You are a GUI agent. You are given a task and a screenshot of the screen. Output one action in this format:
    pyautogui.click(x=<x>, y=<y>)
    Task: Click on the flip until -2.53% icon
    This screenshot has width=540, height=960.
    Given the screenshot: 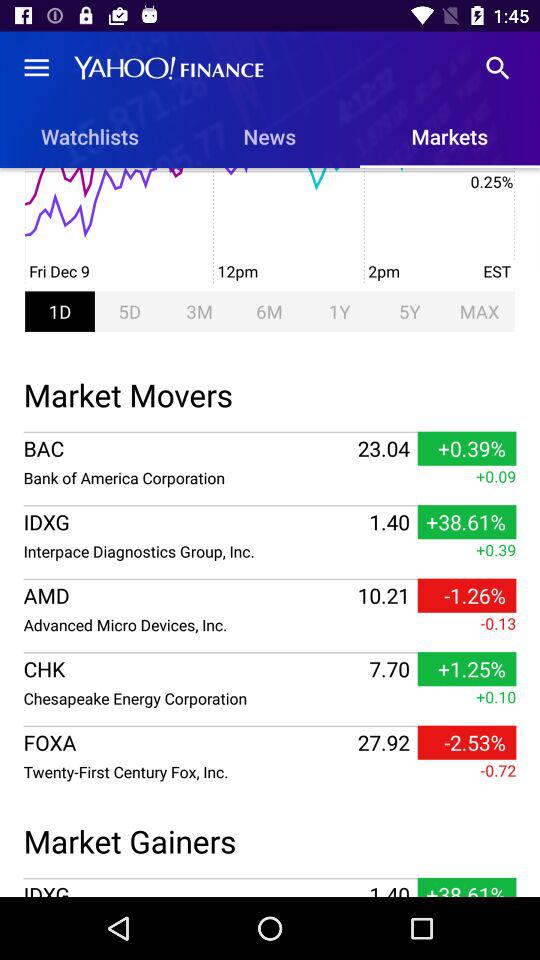 What is the action you would take?
    pyautogui.click(x=466, y=742)
    